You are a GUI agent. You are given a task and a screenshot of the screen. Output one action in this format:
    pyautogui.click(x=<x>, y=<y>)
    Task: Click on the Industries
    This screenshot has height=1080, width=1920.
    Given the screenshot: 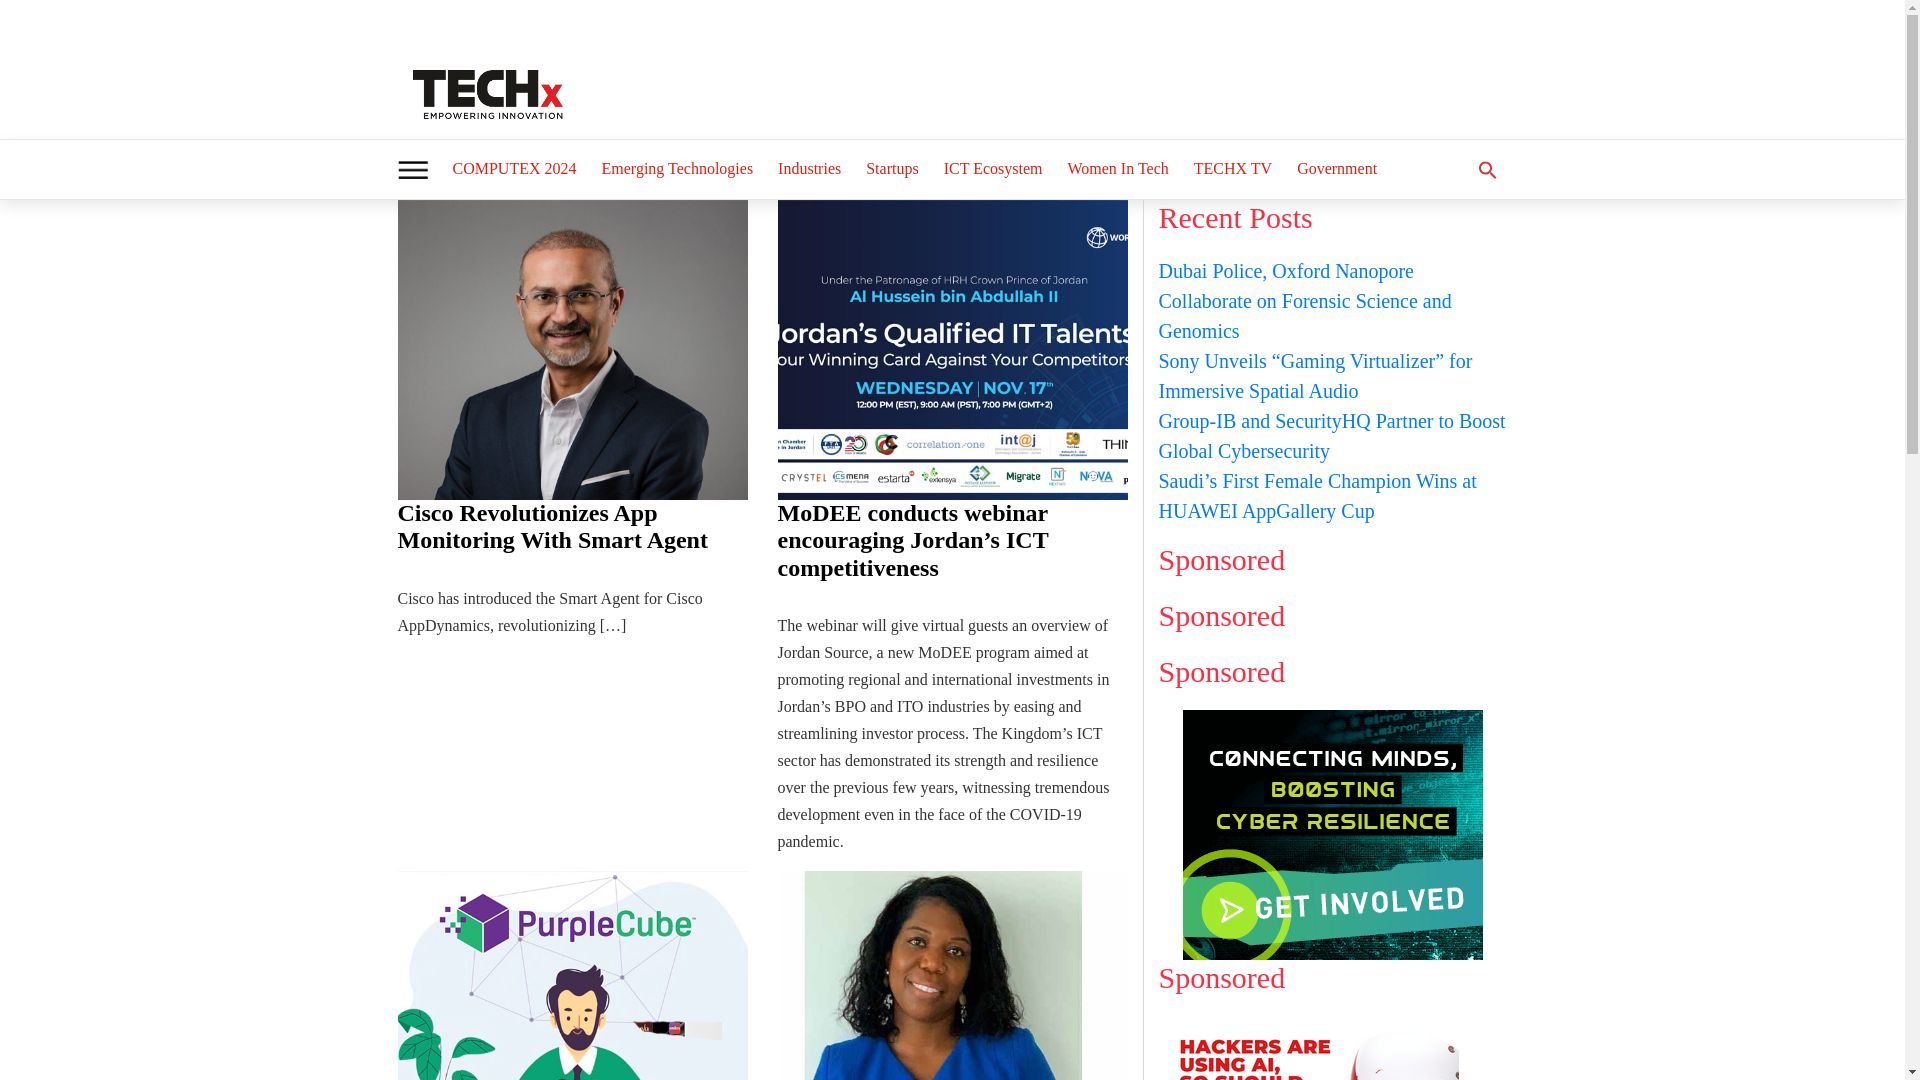 What is the action you would take?
    pyautogui.click(x=809, y=168)
    